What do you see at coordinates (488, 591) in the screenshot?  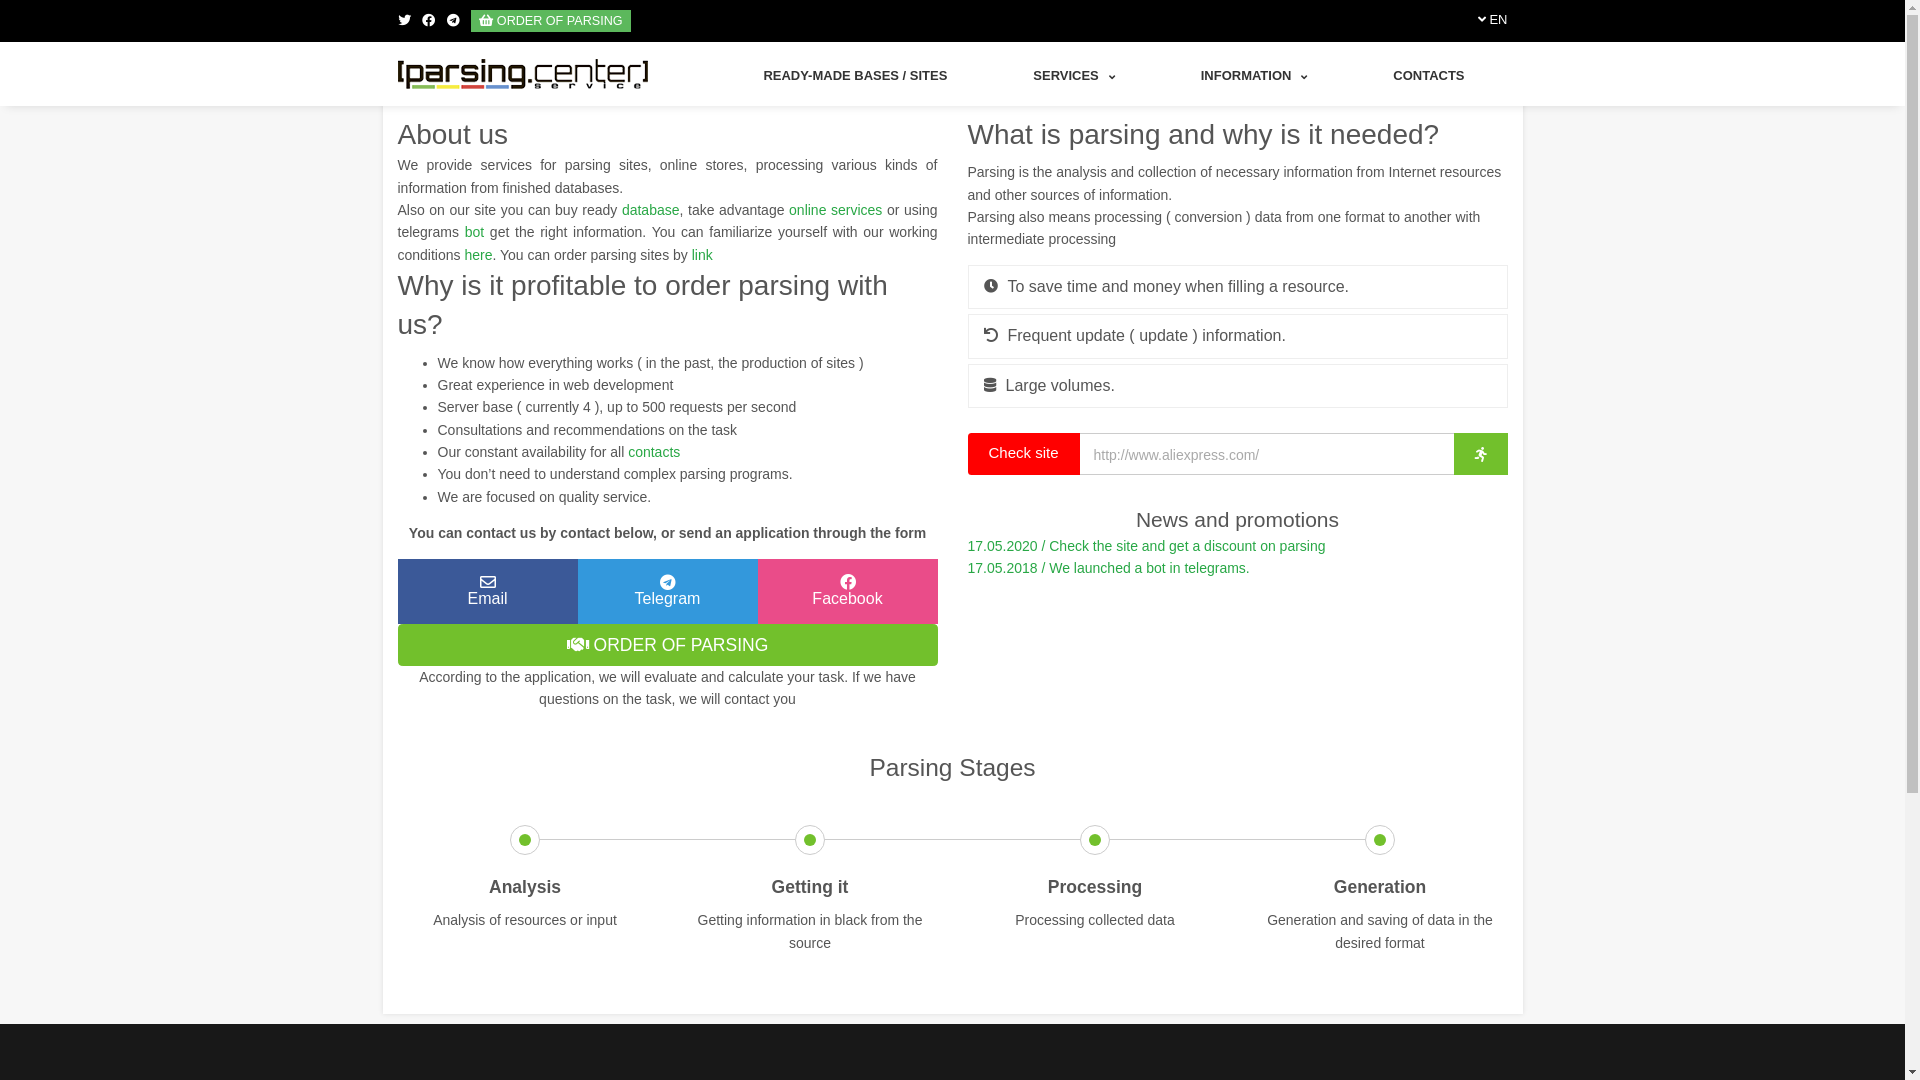 I see `Email` at bounding box center [488, 591].